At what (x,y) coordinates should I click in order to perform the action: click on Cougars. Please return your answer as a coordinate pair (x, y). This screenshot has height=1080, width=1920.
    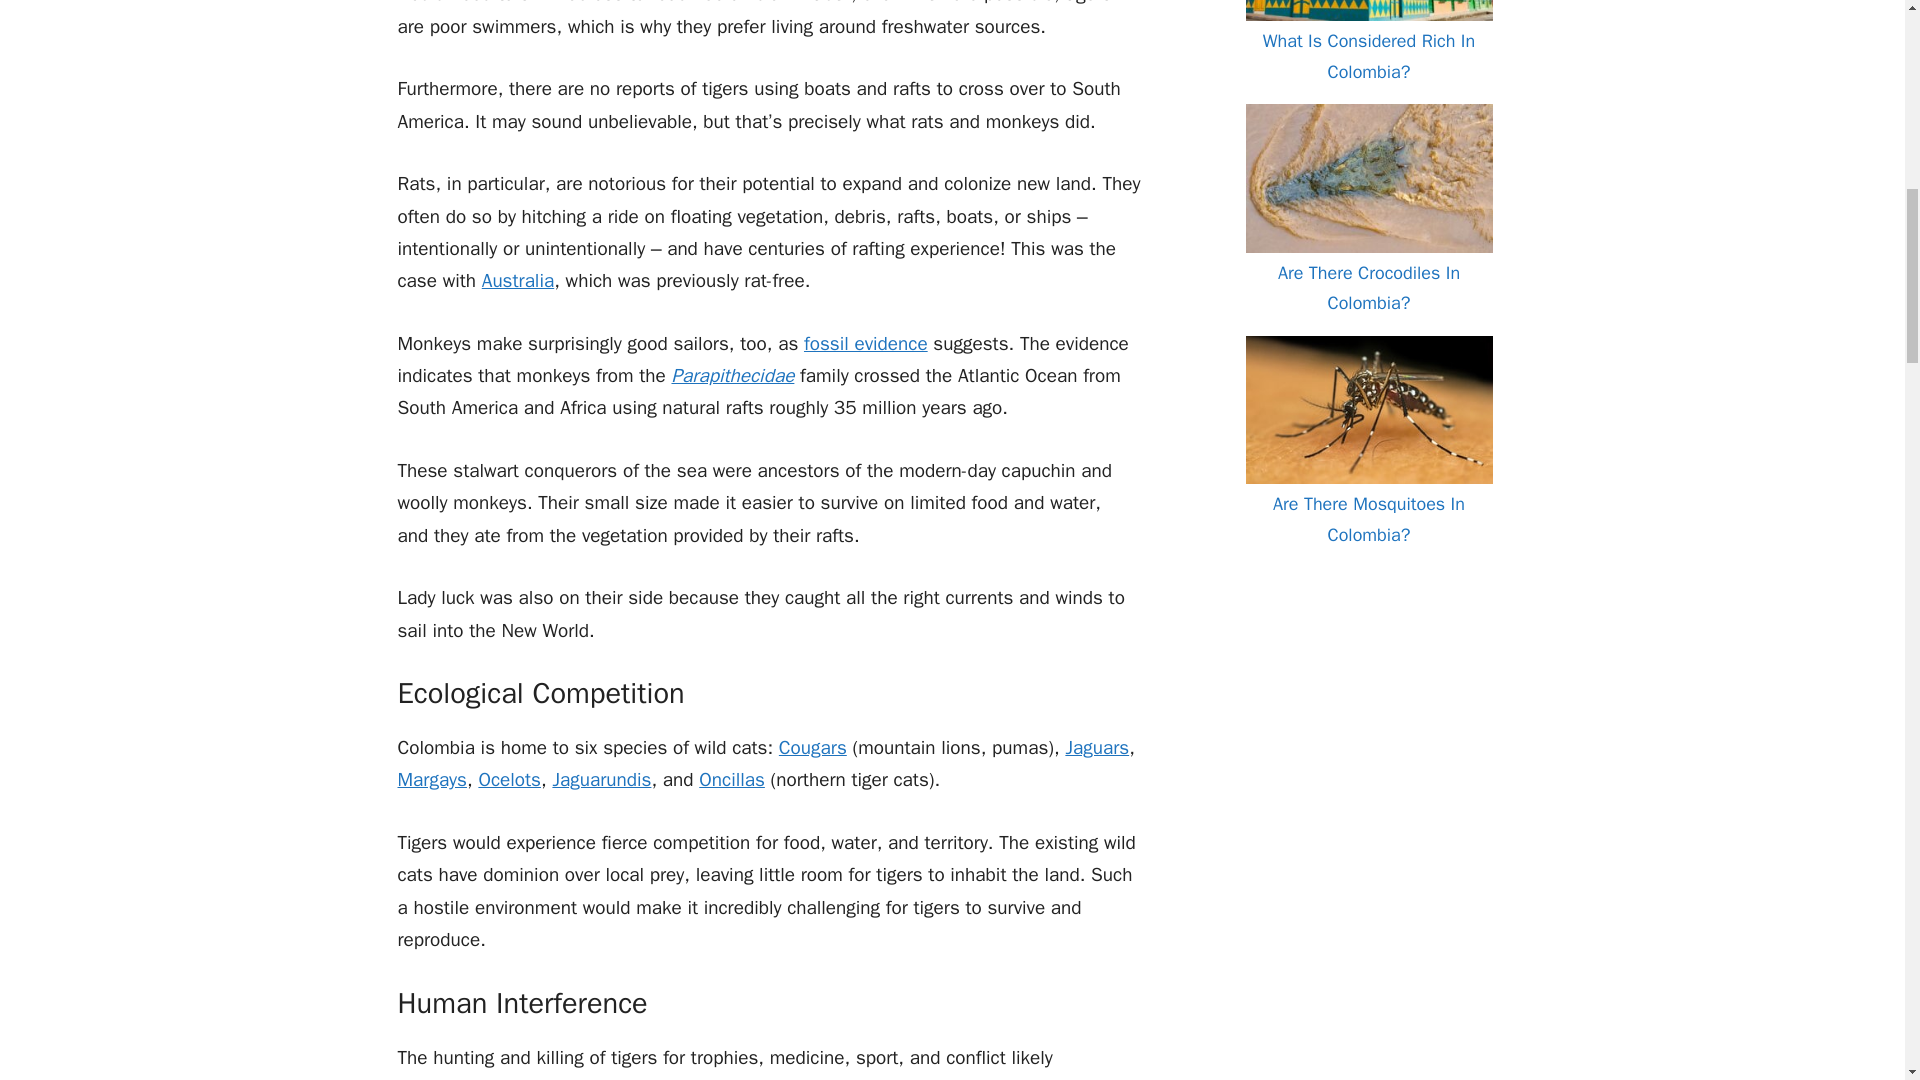
    Looking at the image, I should click on (812, 748).